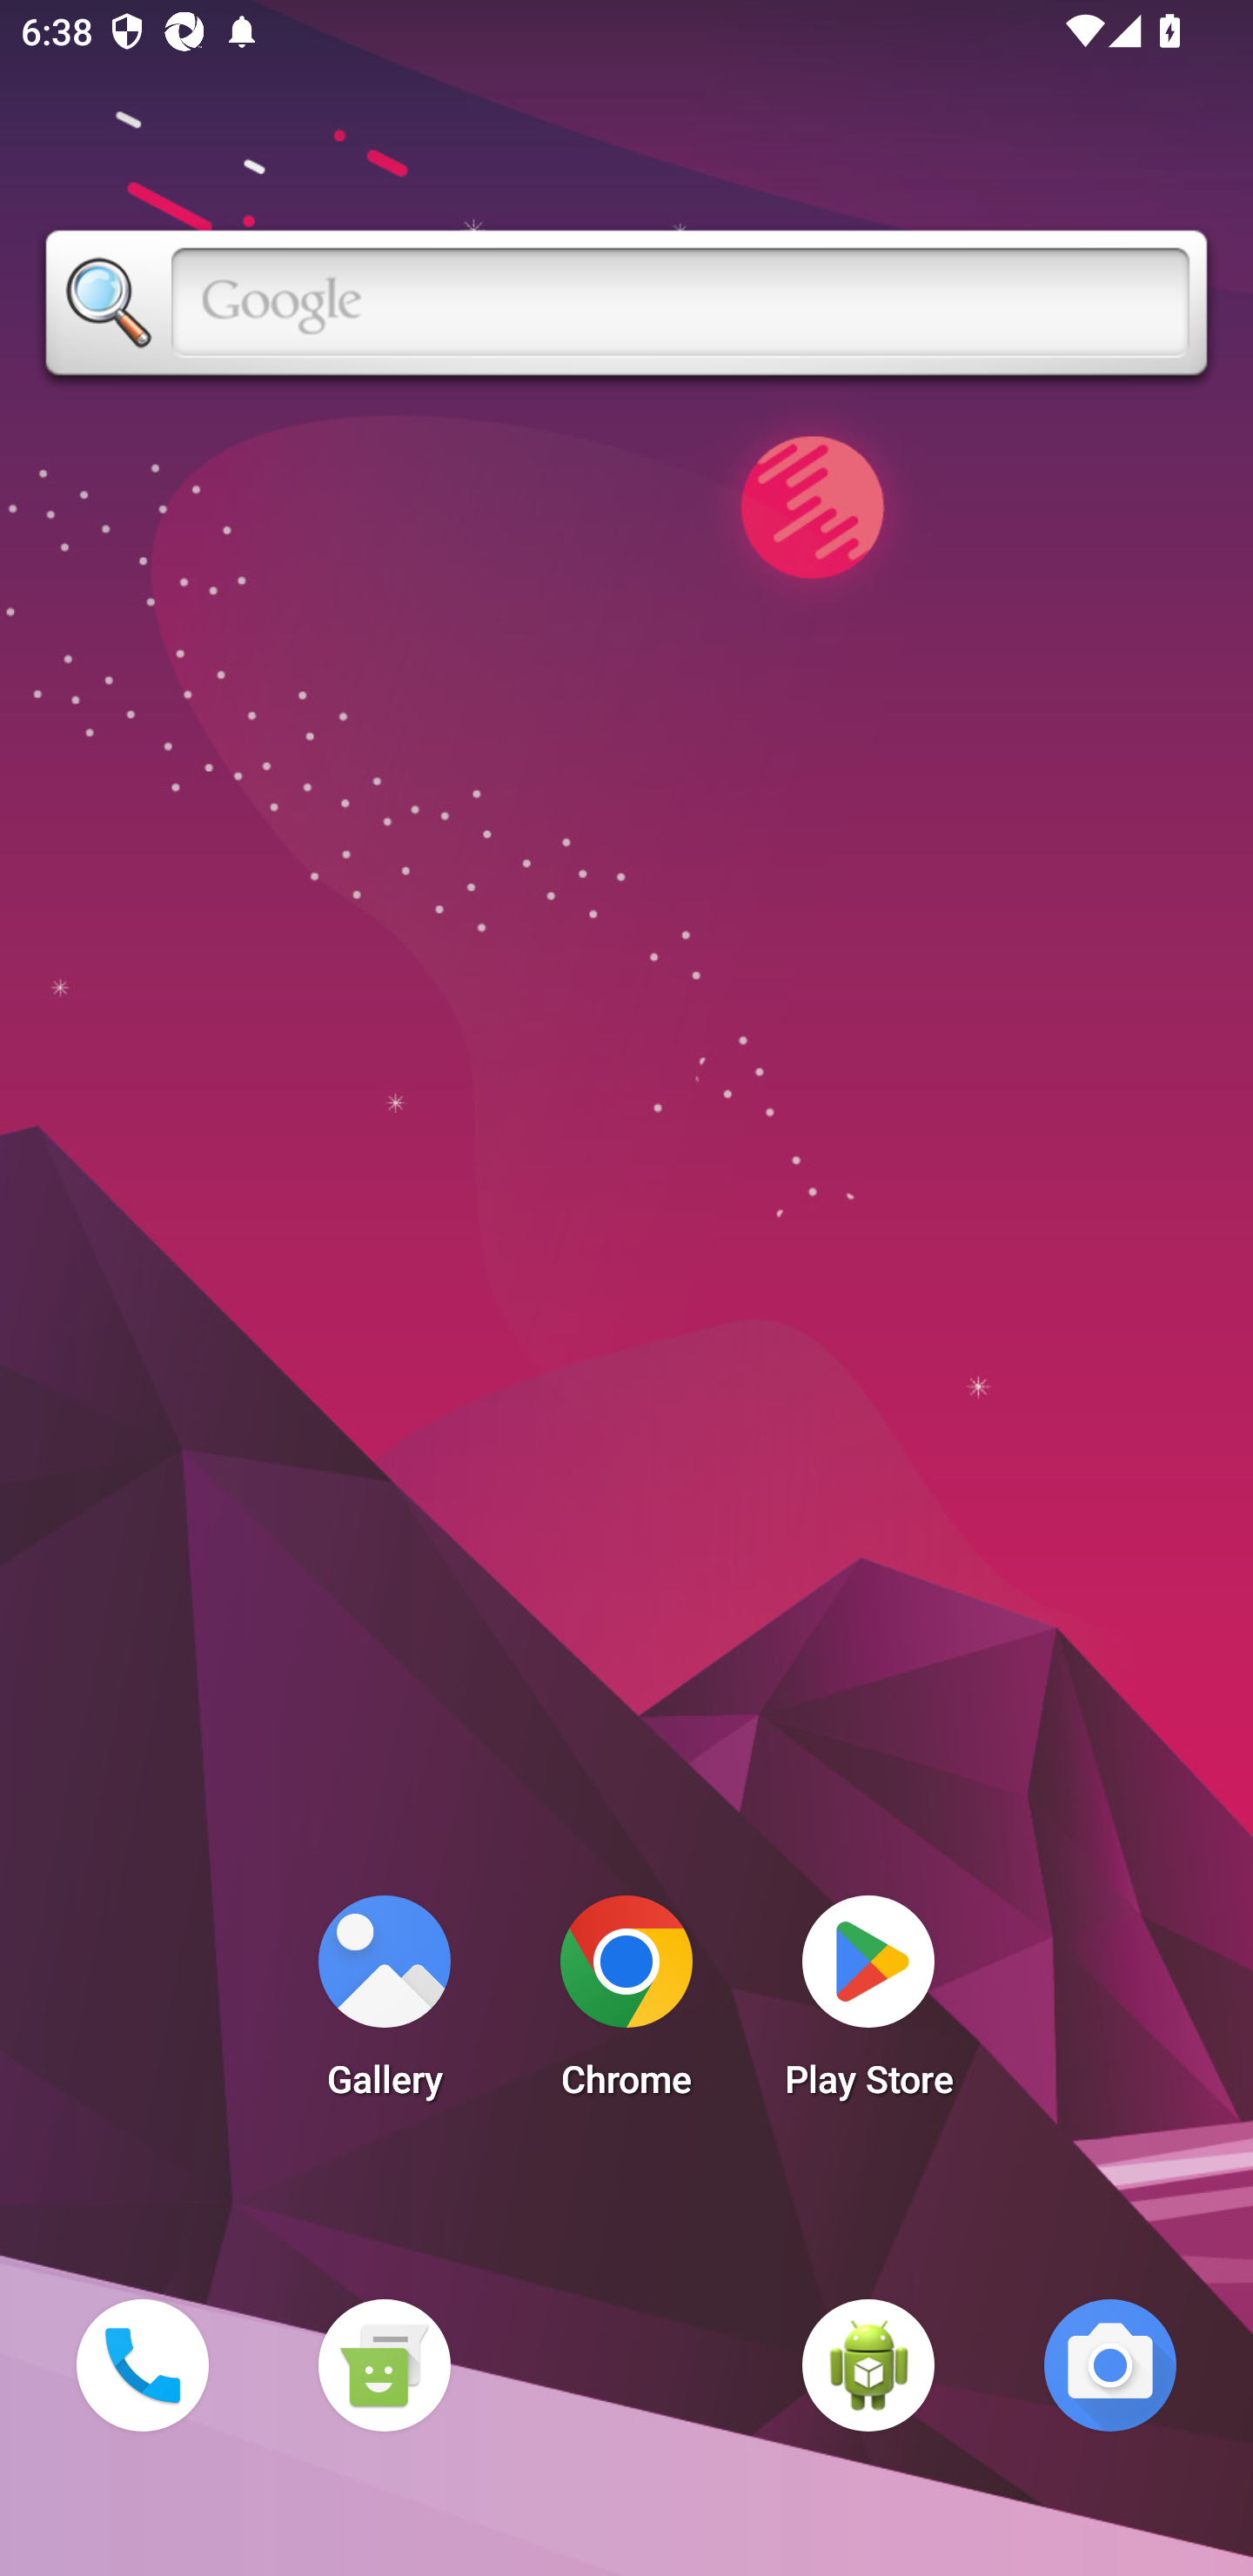 The image size is (1253, 2576). I want to click on WebView Browser Tester, so click(868, 2365).